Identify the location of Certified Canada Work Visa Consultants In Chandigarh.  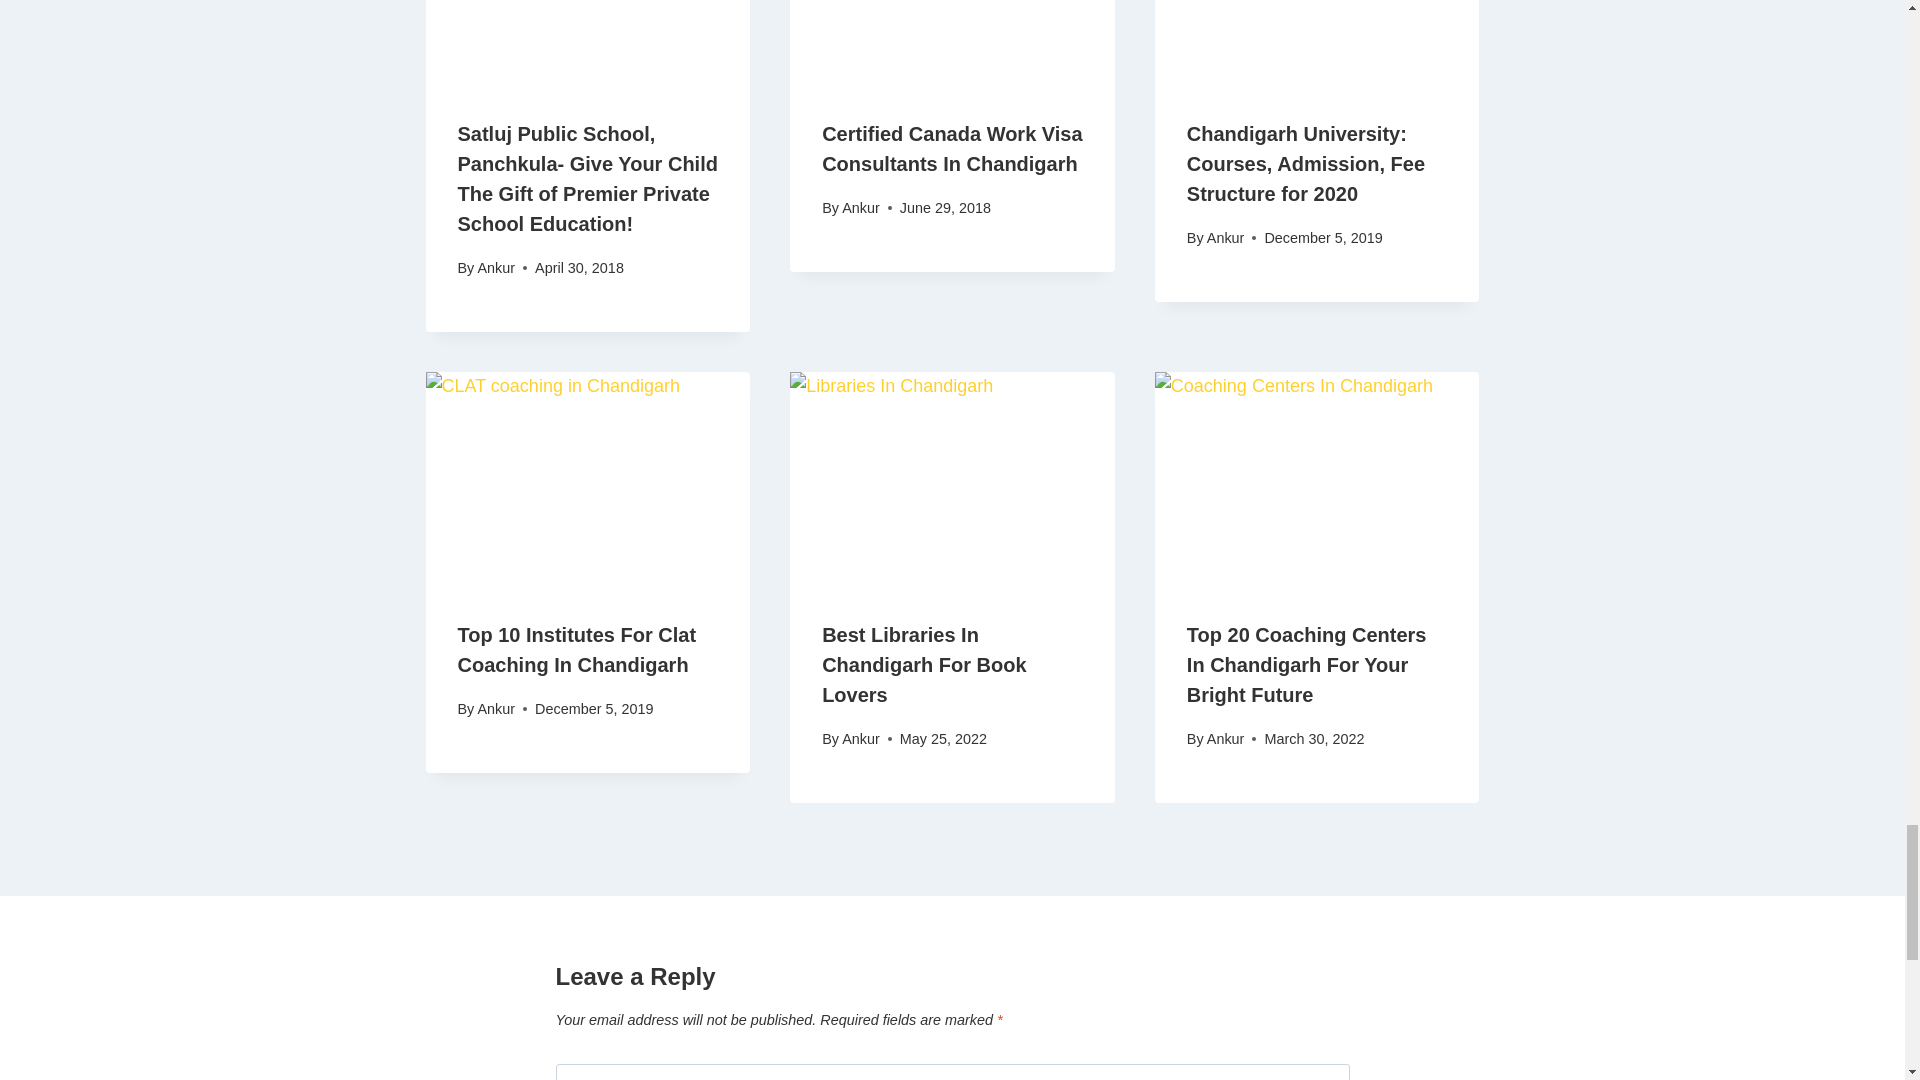
(952, 148).